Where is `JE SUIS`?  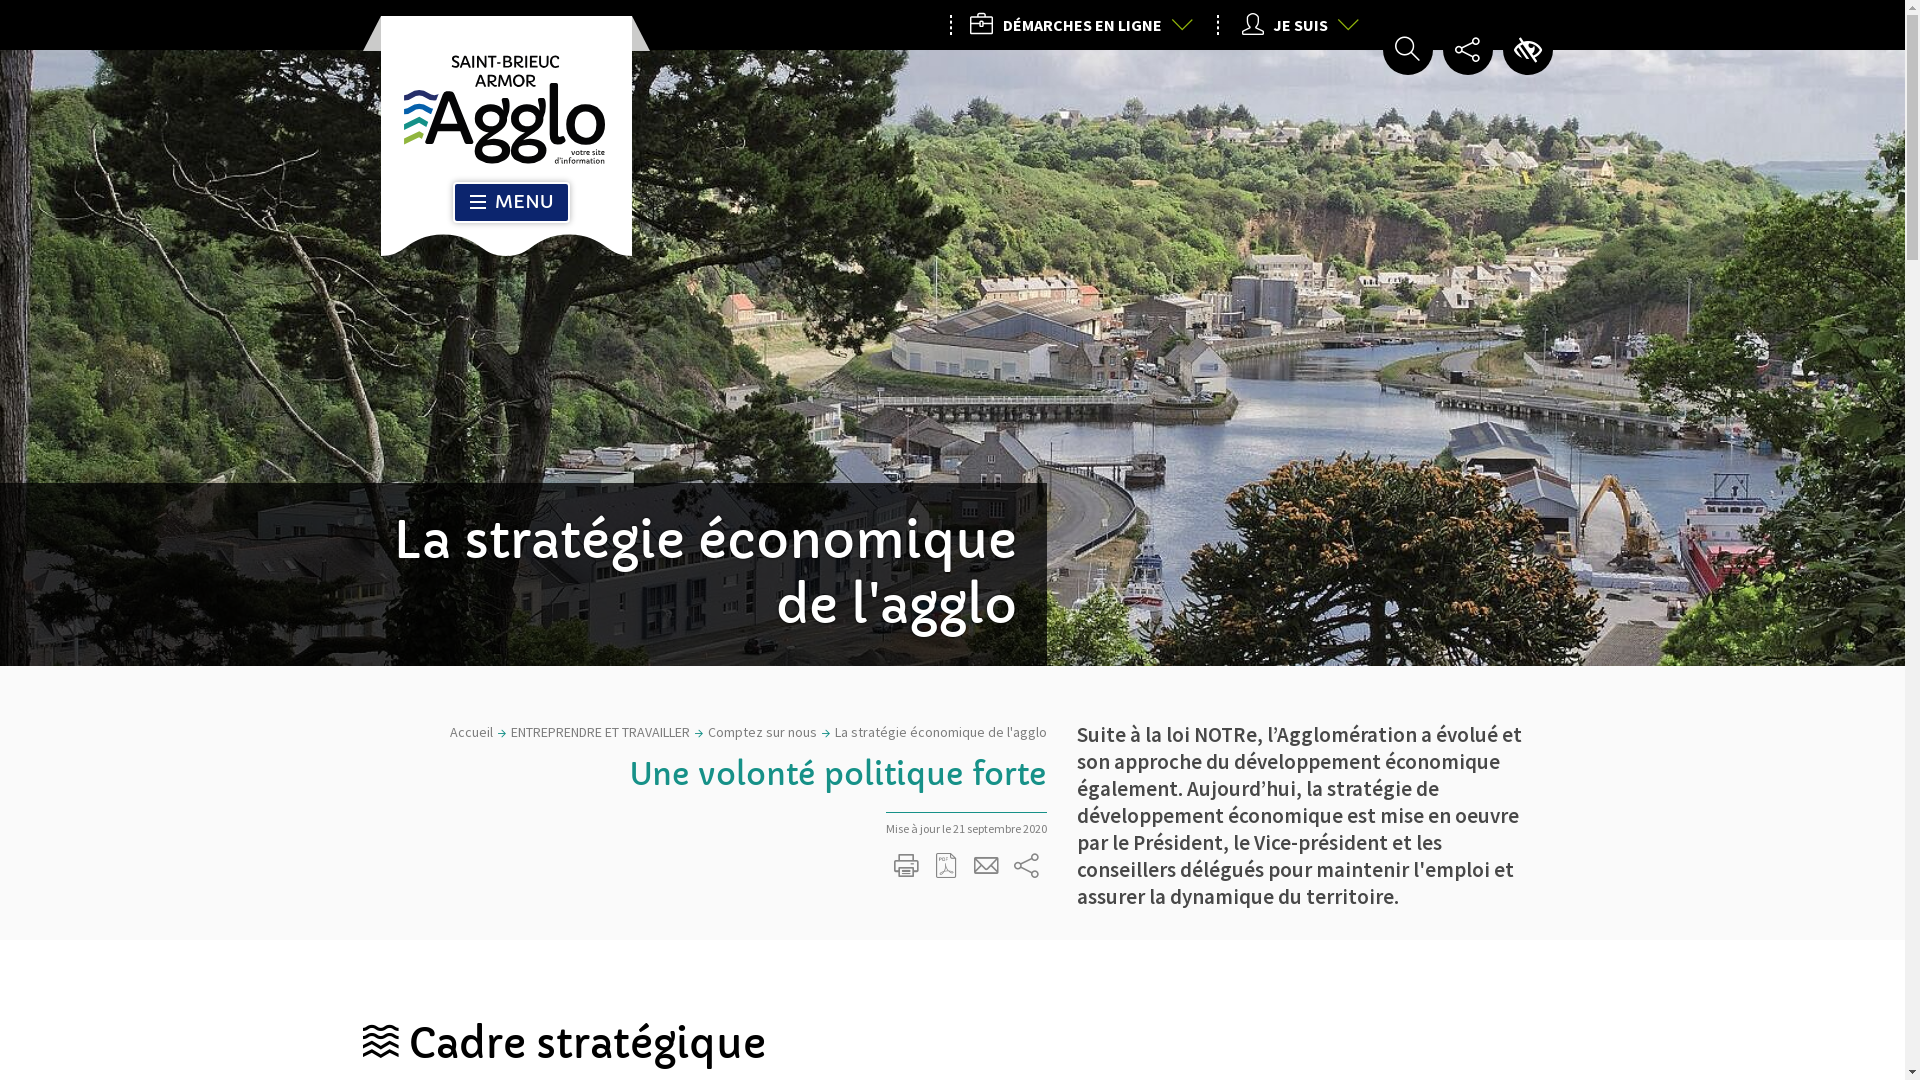
JE SUIS is located at coordinates (1294, 25).